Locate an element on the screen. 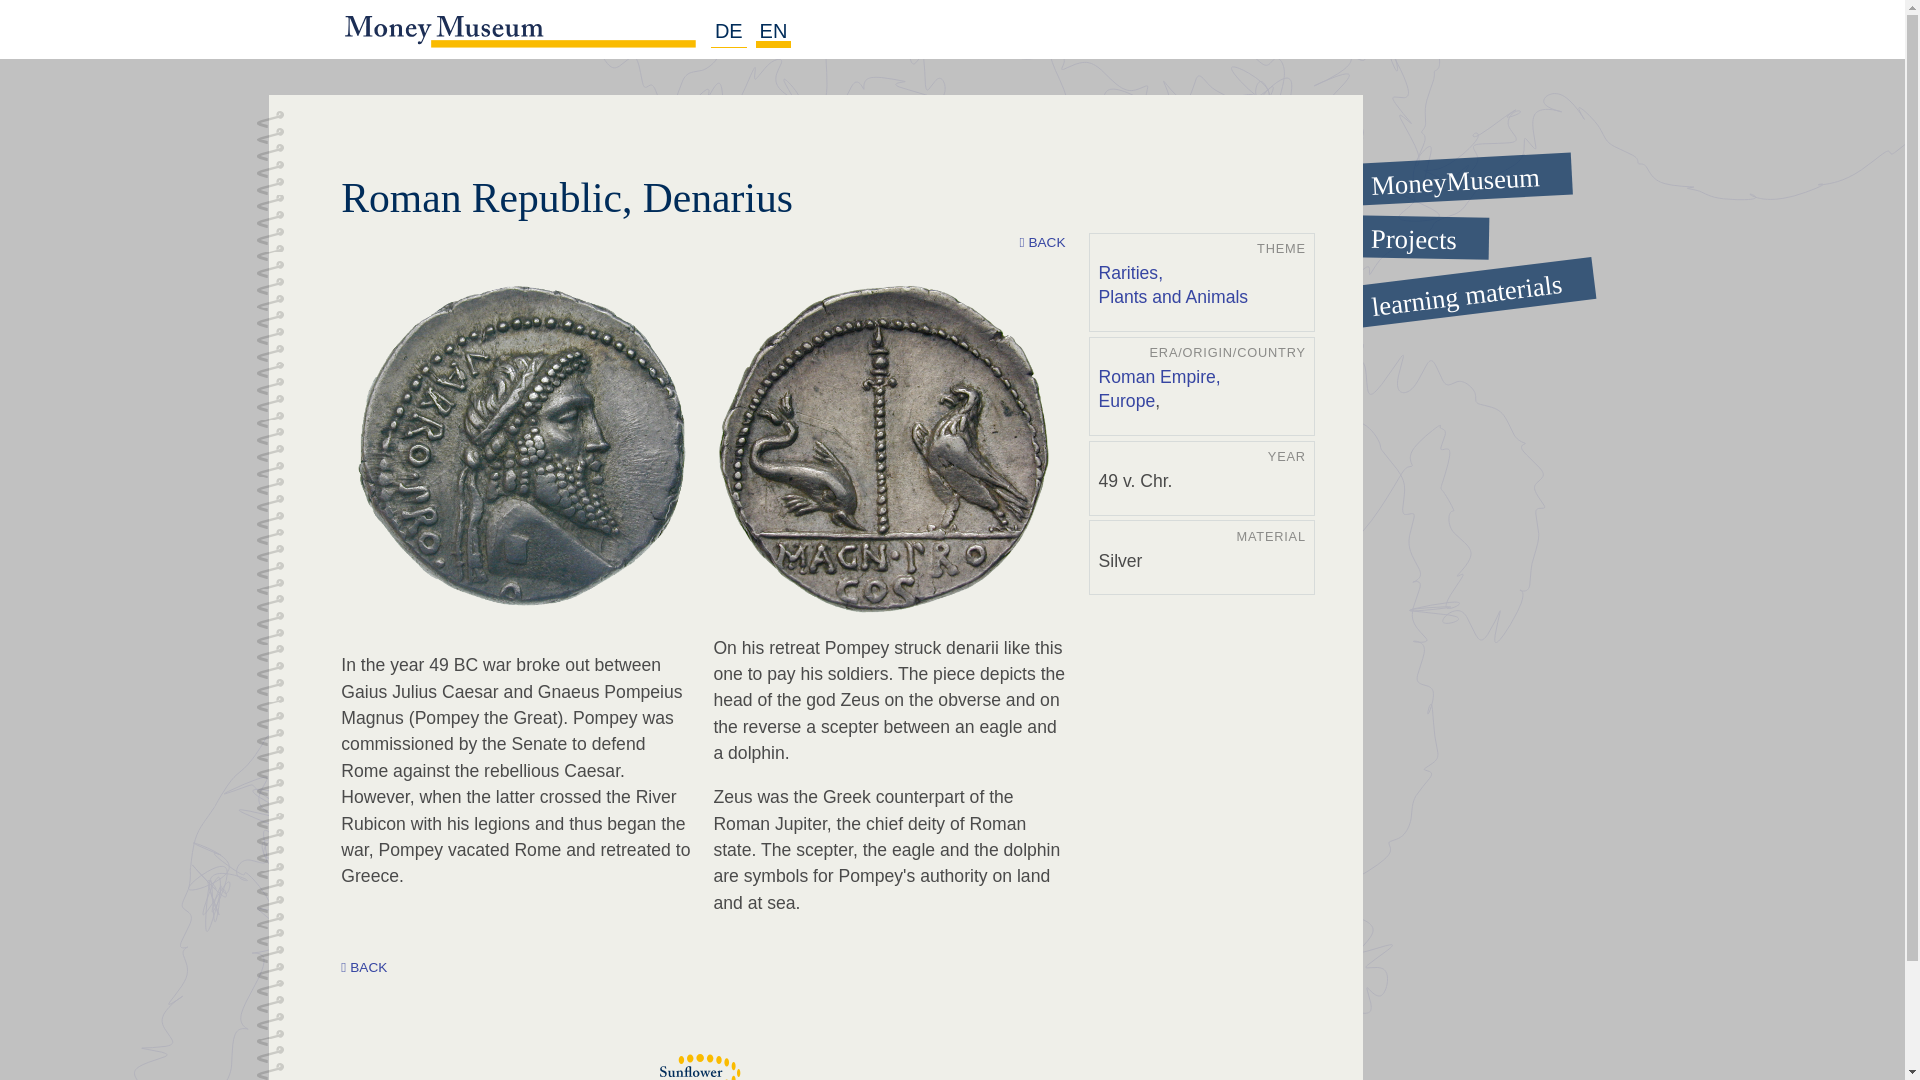 The width and height of the screenshot is (1920, 1080). Rarities is located at coordinates (1132, 274).